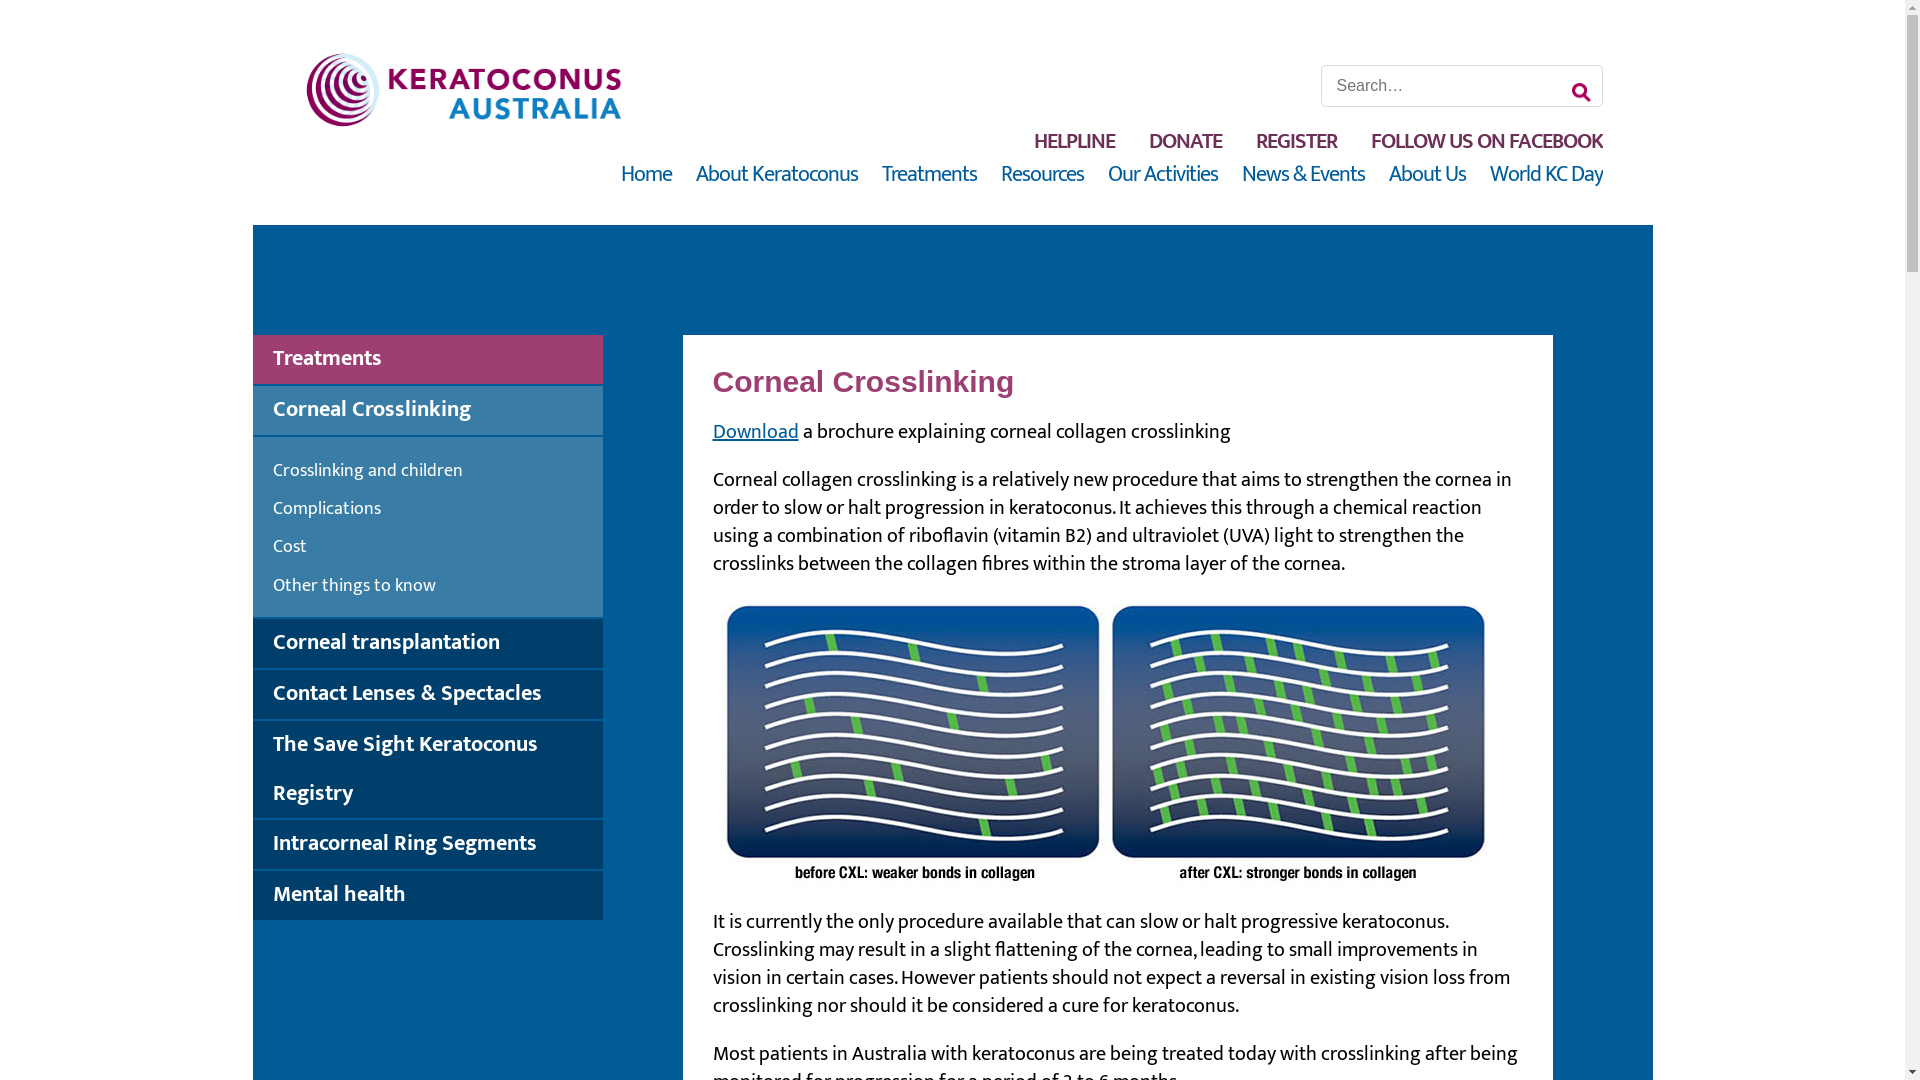 Image resolution: width=1920 pixels, height=1080 pixels. I want to click on Mental health, so click(437, 896).